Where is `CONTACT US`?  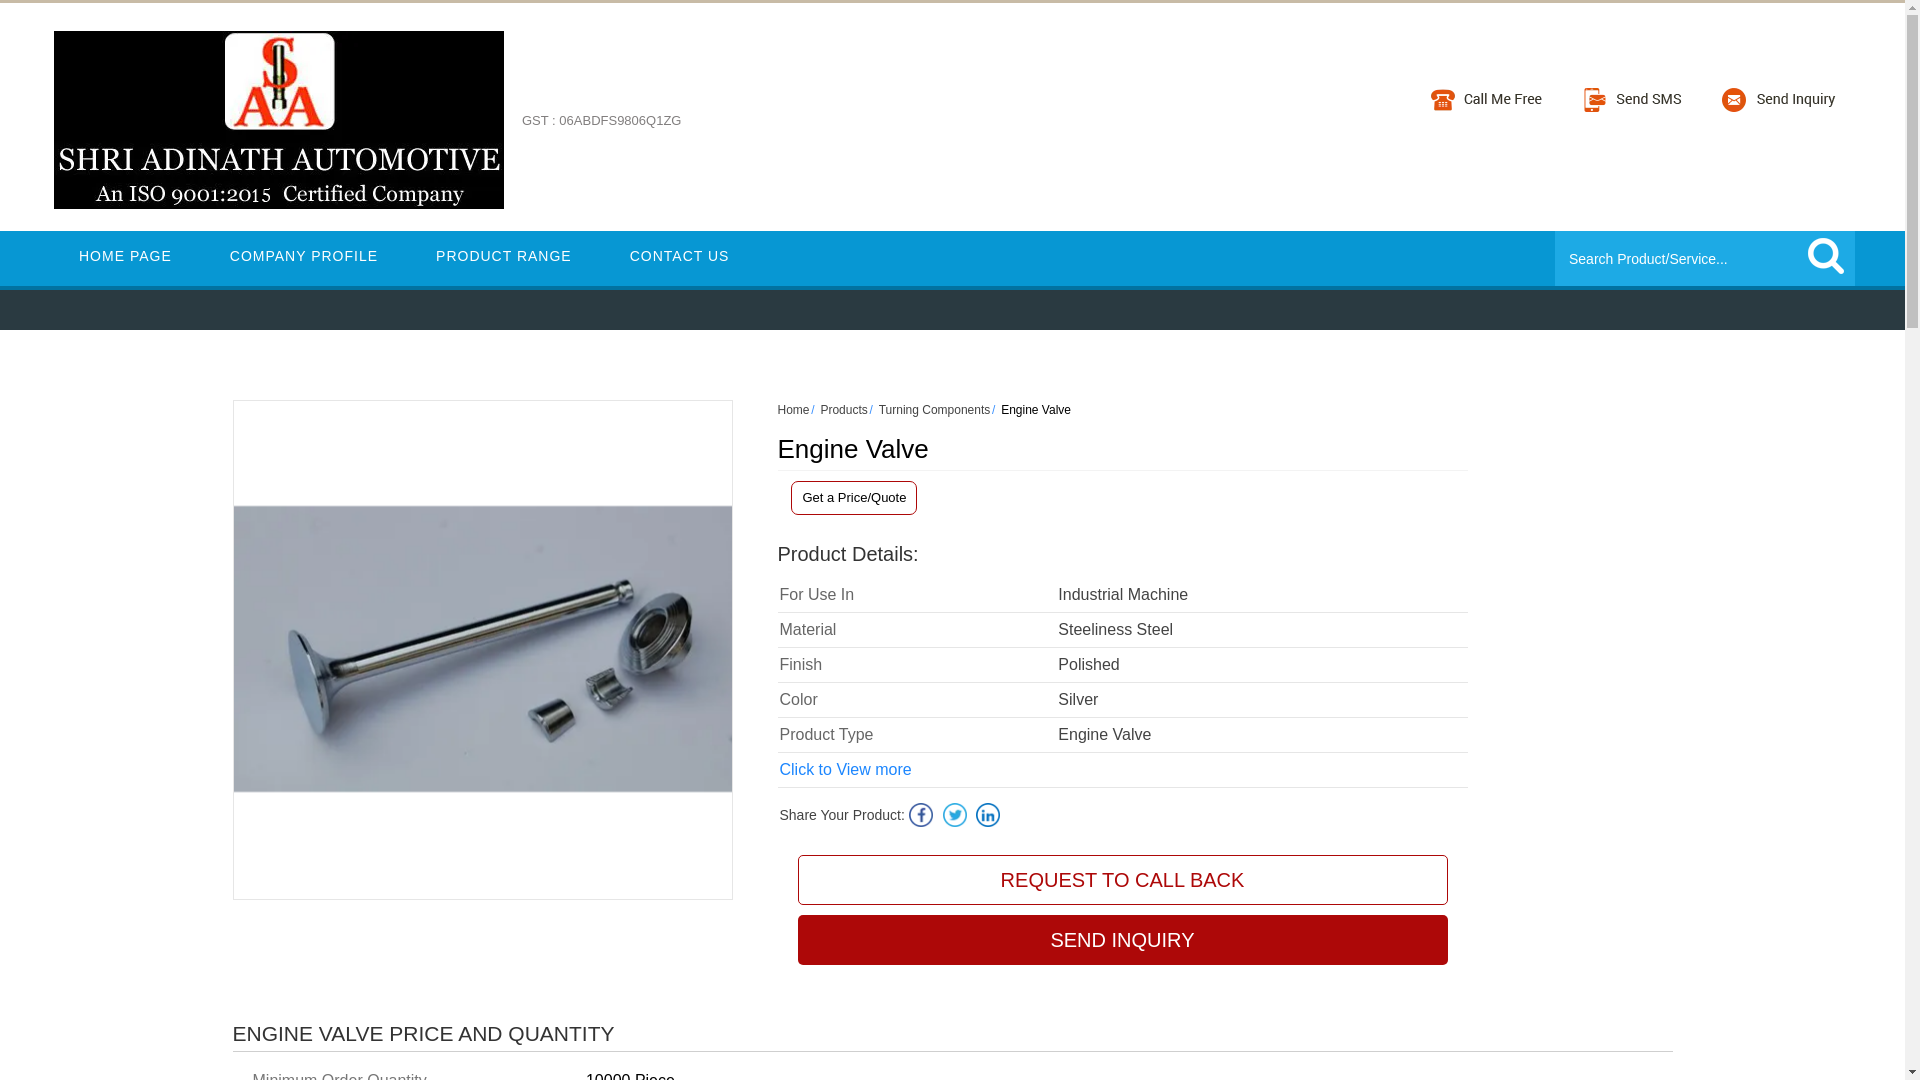
CONTACT US is located at coordinates (679, 256).